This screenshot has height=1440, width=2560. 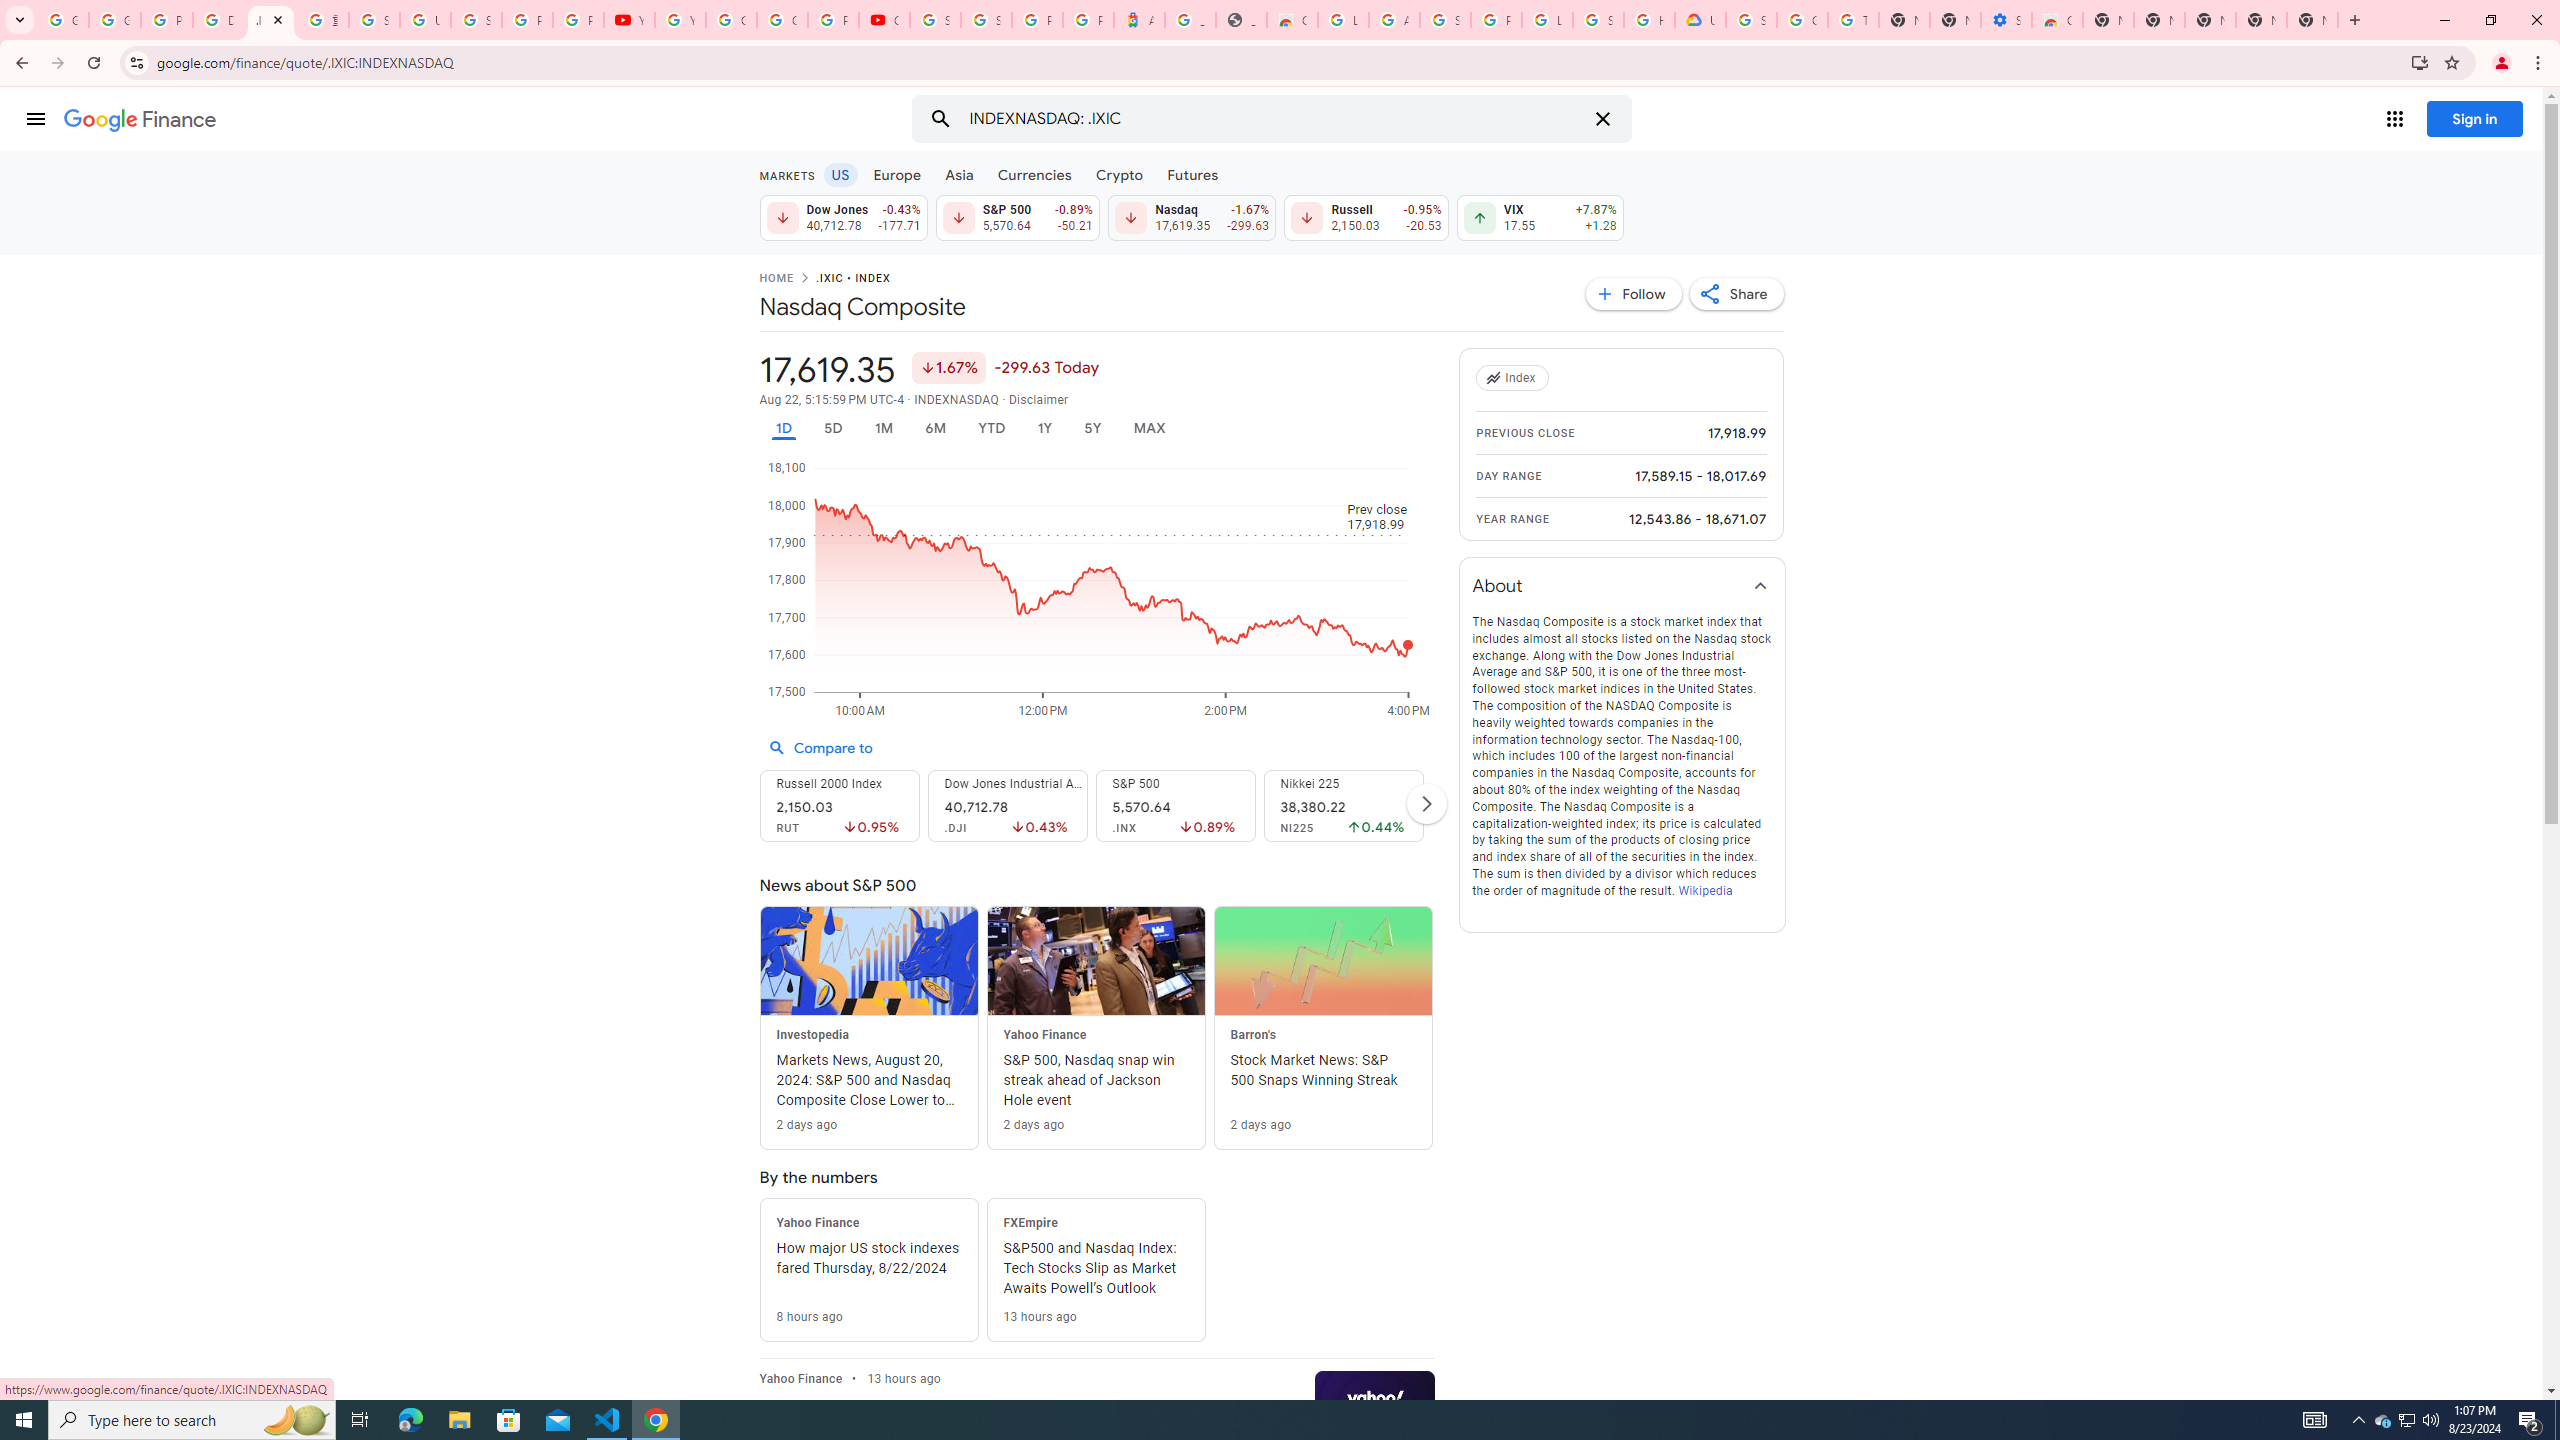 What do you see at coordinates (1192, 217) in the screenshot?
I see `Nasdaq 17,619.35 Down by 1.67% -299.63` at bounding box center [1192, 217].